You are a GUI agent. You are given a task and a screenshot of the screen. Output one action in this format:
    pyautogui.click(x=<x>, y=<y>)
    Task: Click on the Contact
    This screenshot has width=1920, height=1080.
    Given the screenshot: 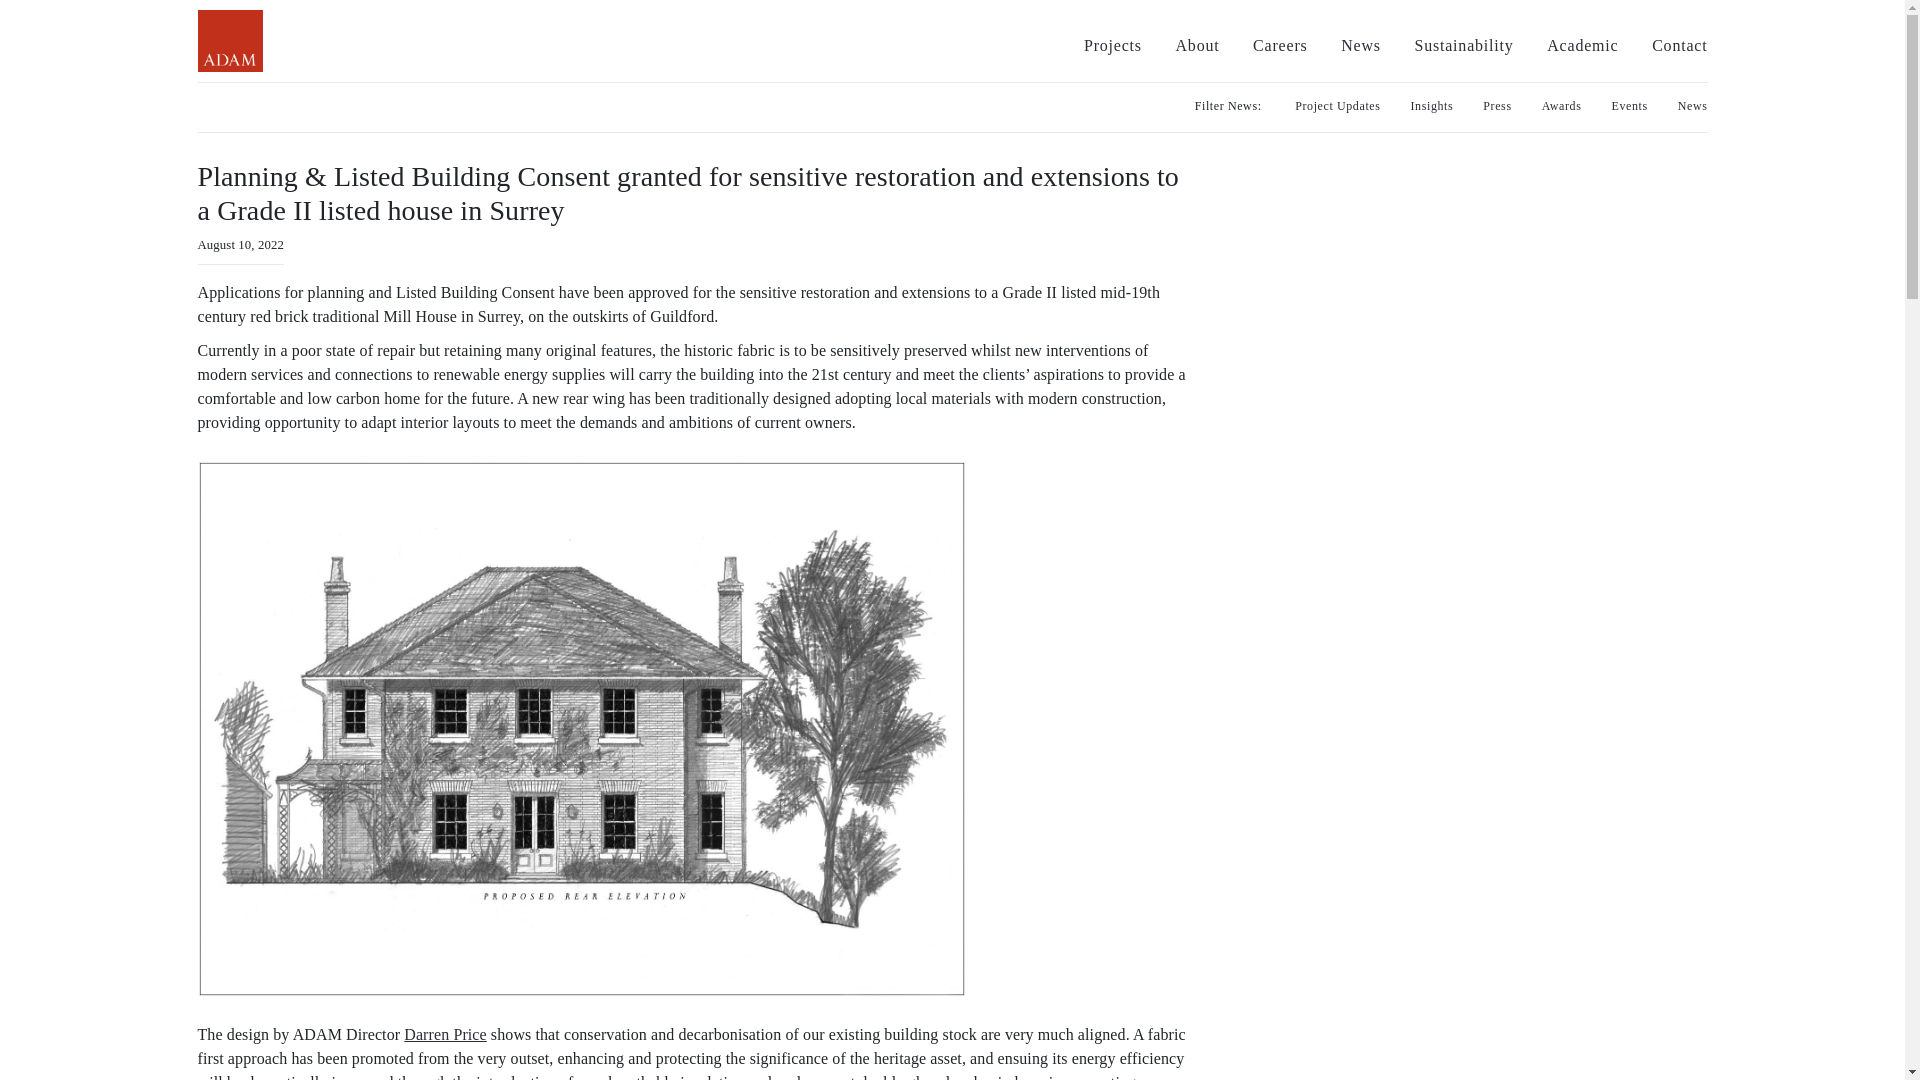 What is the action you would take?
    pyautogui.click(x=1678, y=45)
    